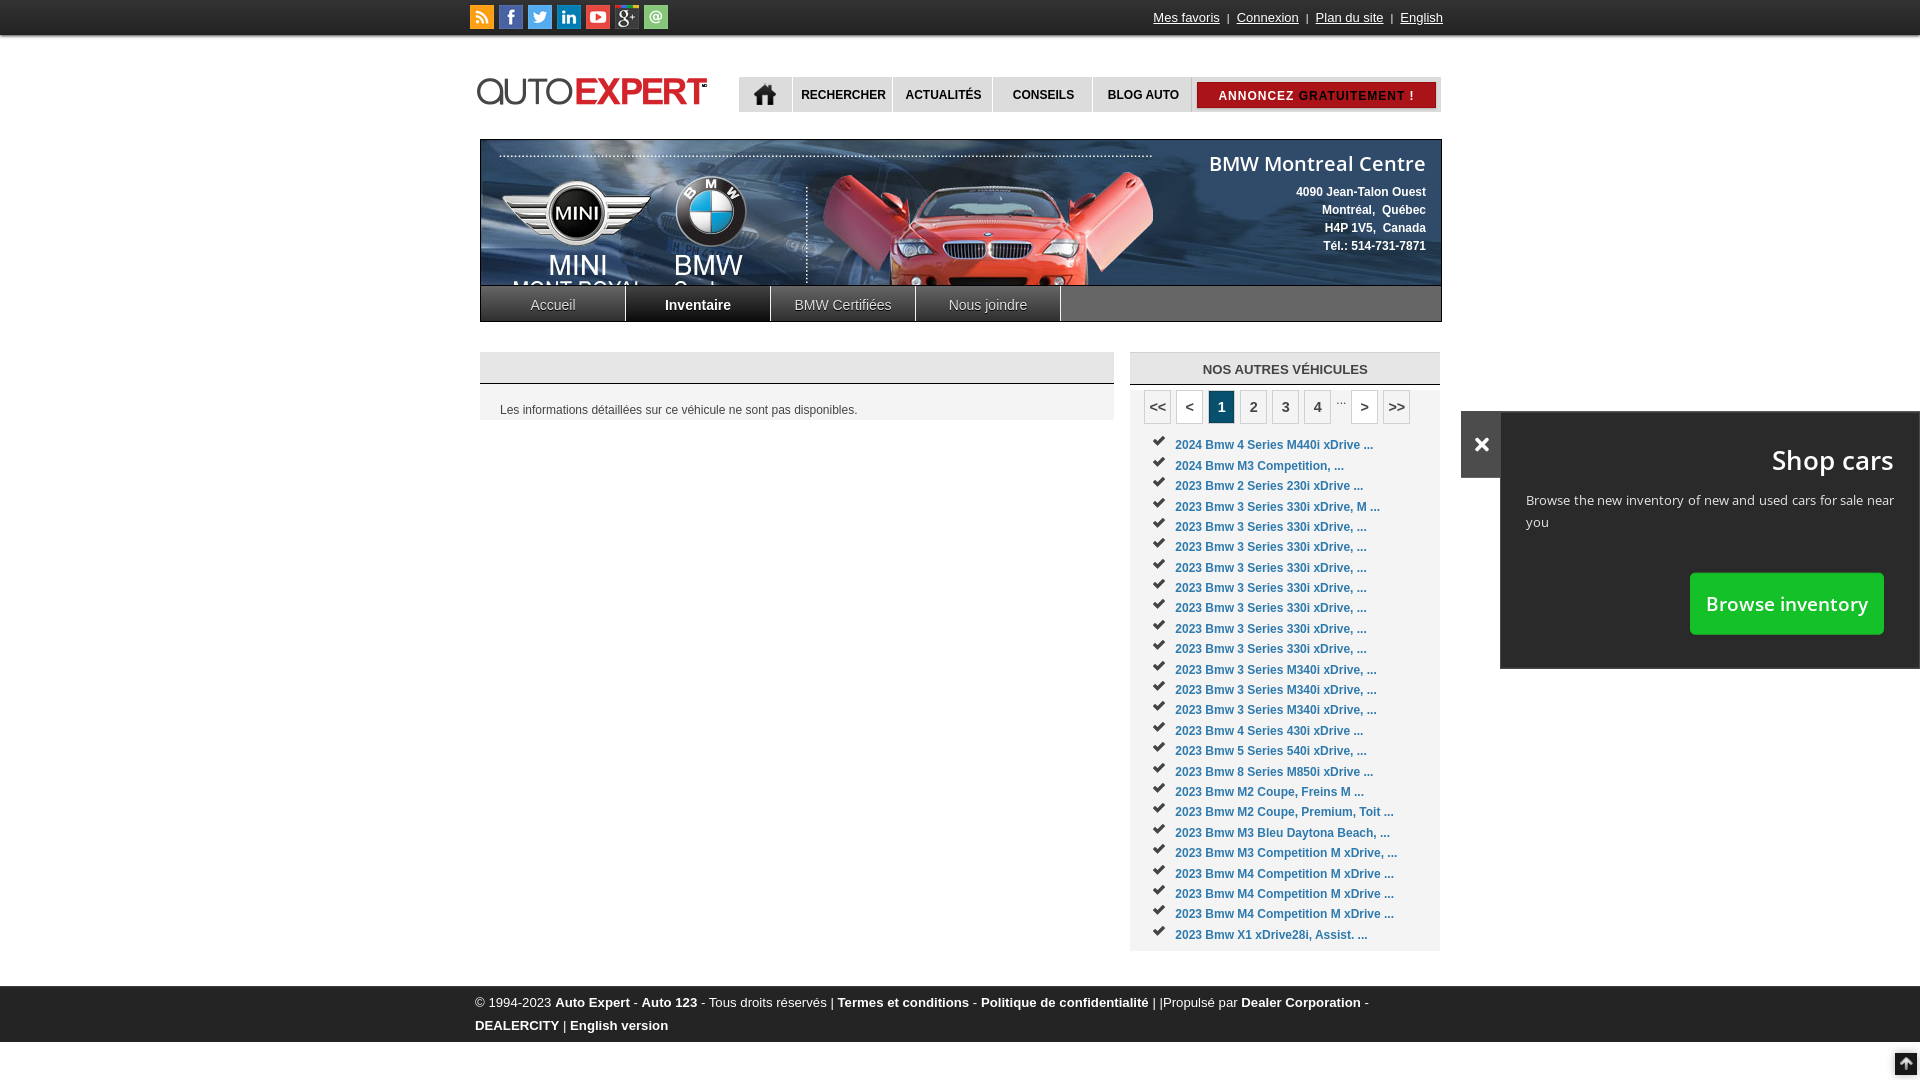 The height and width of the screenshot is (1080, 1920). Describe the element at coordinates (554, 304) in the screenshot. I see `Accueil` at that location.